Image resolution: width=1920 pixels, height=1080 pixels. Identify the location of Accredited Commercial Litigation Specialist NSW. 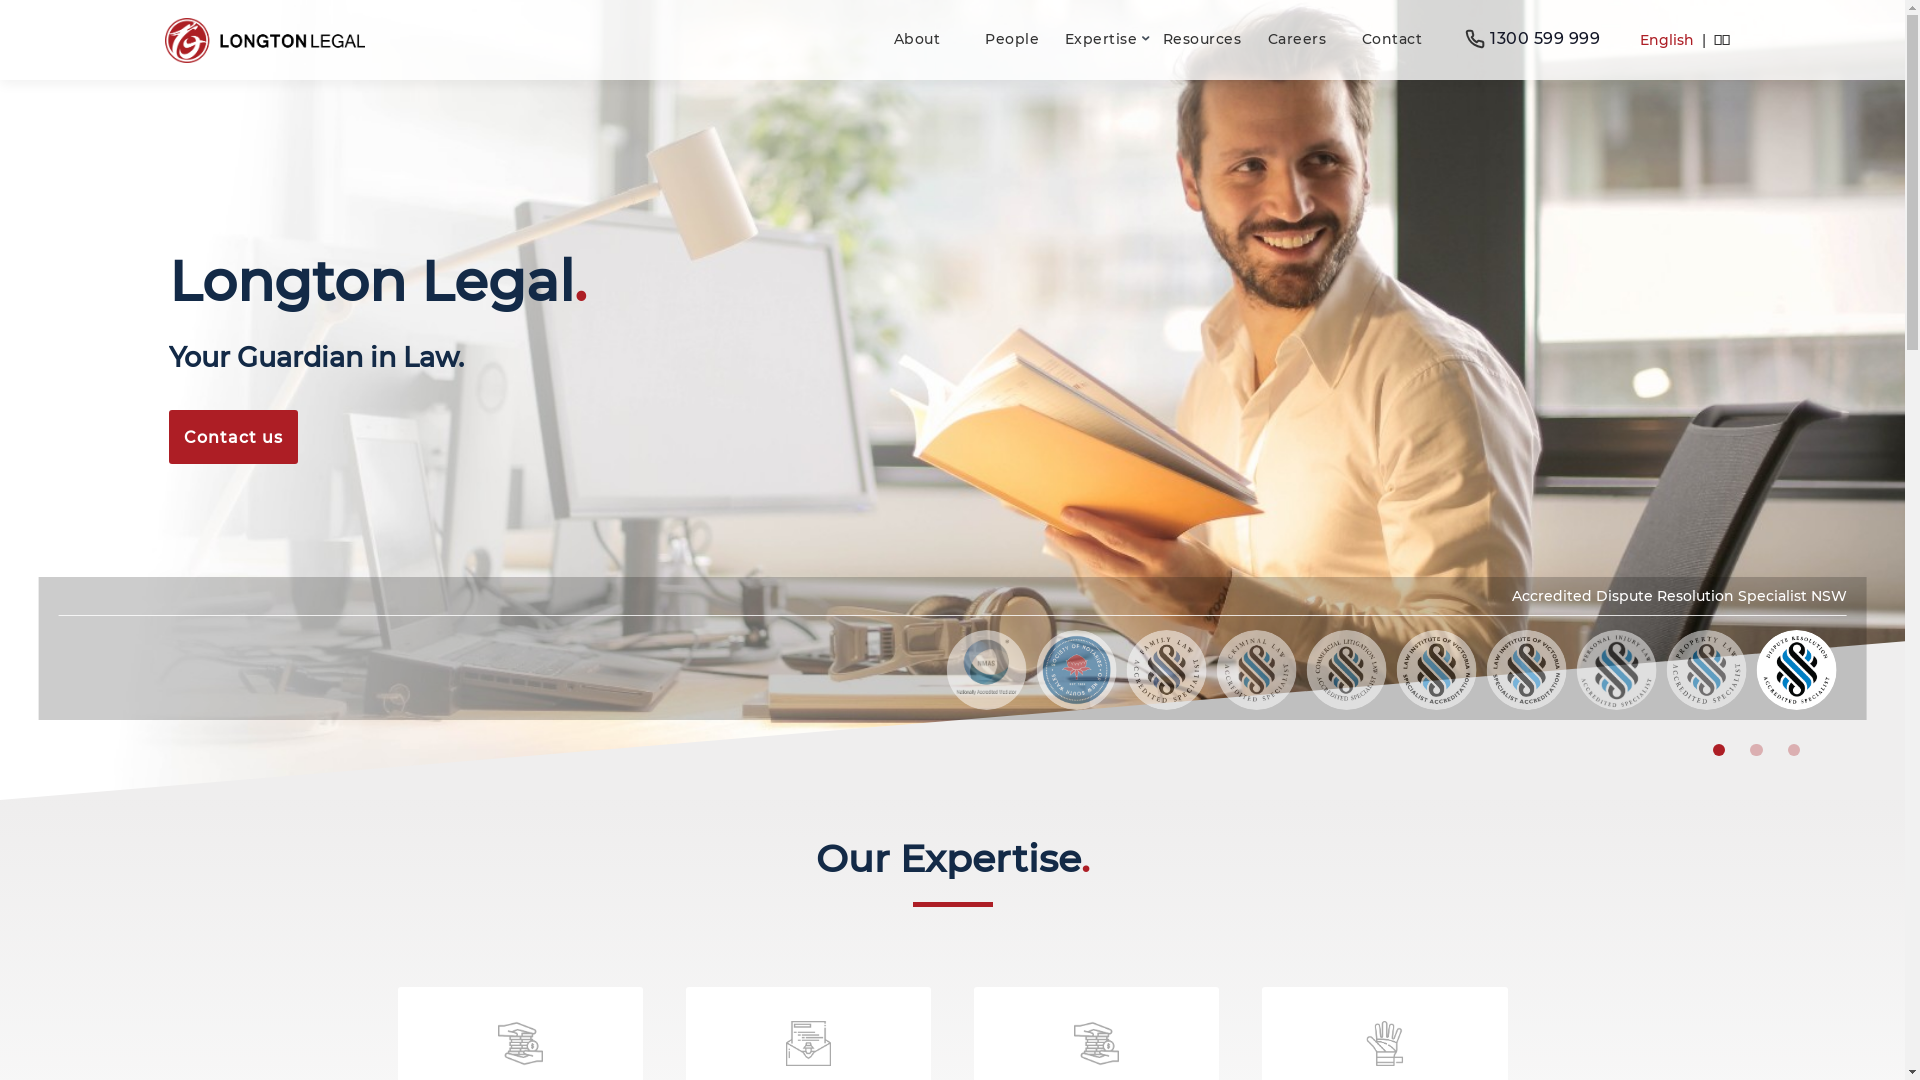
(1347, 670).